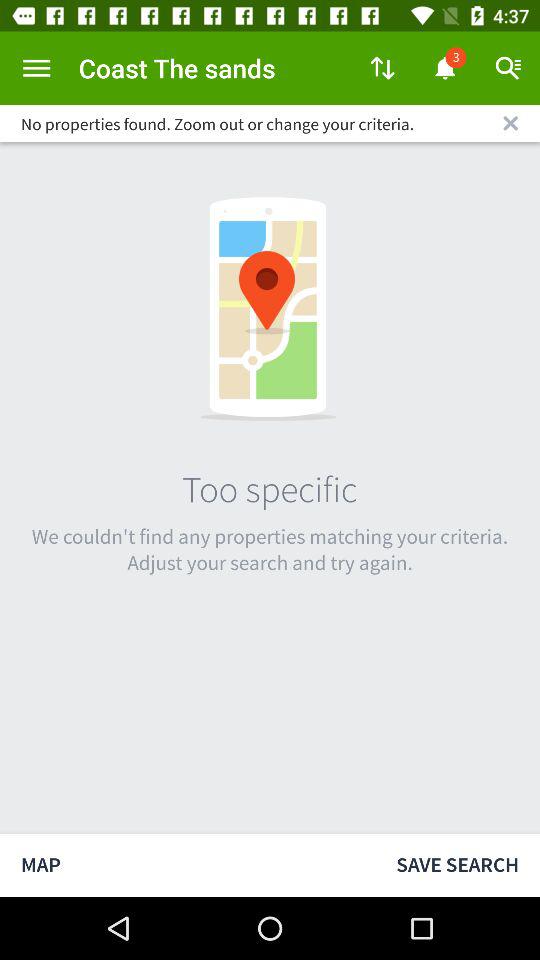 The image size is (540, 960). Describe the element at coordinates (36, 68) in the screenshot. I see `launch item next to coast the sands` at that location.